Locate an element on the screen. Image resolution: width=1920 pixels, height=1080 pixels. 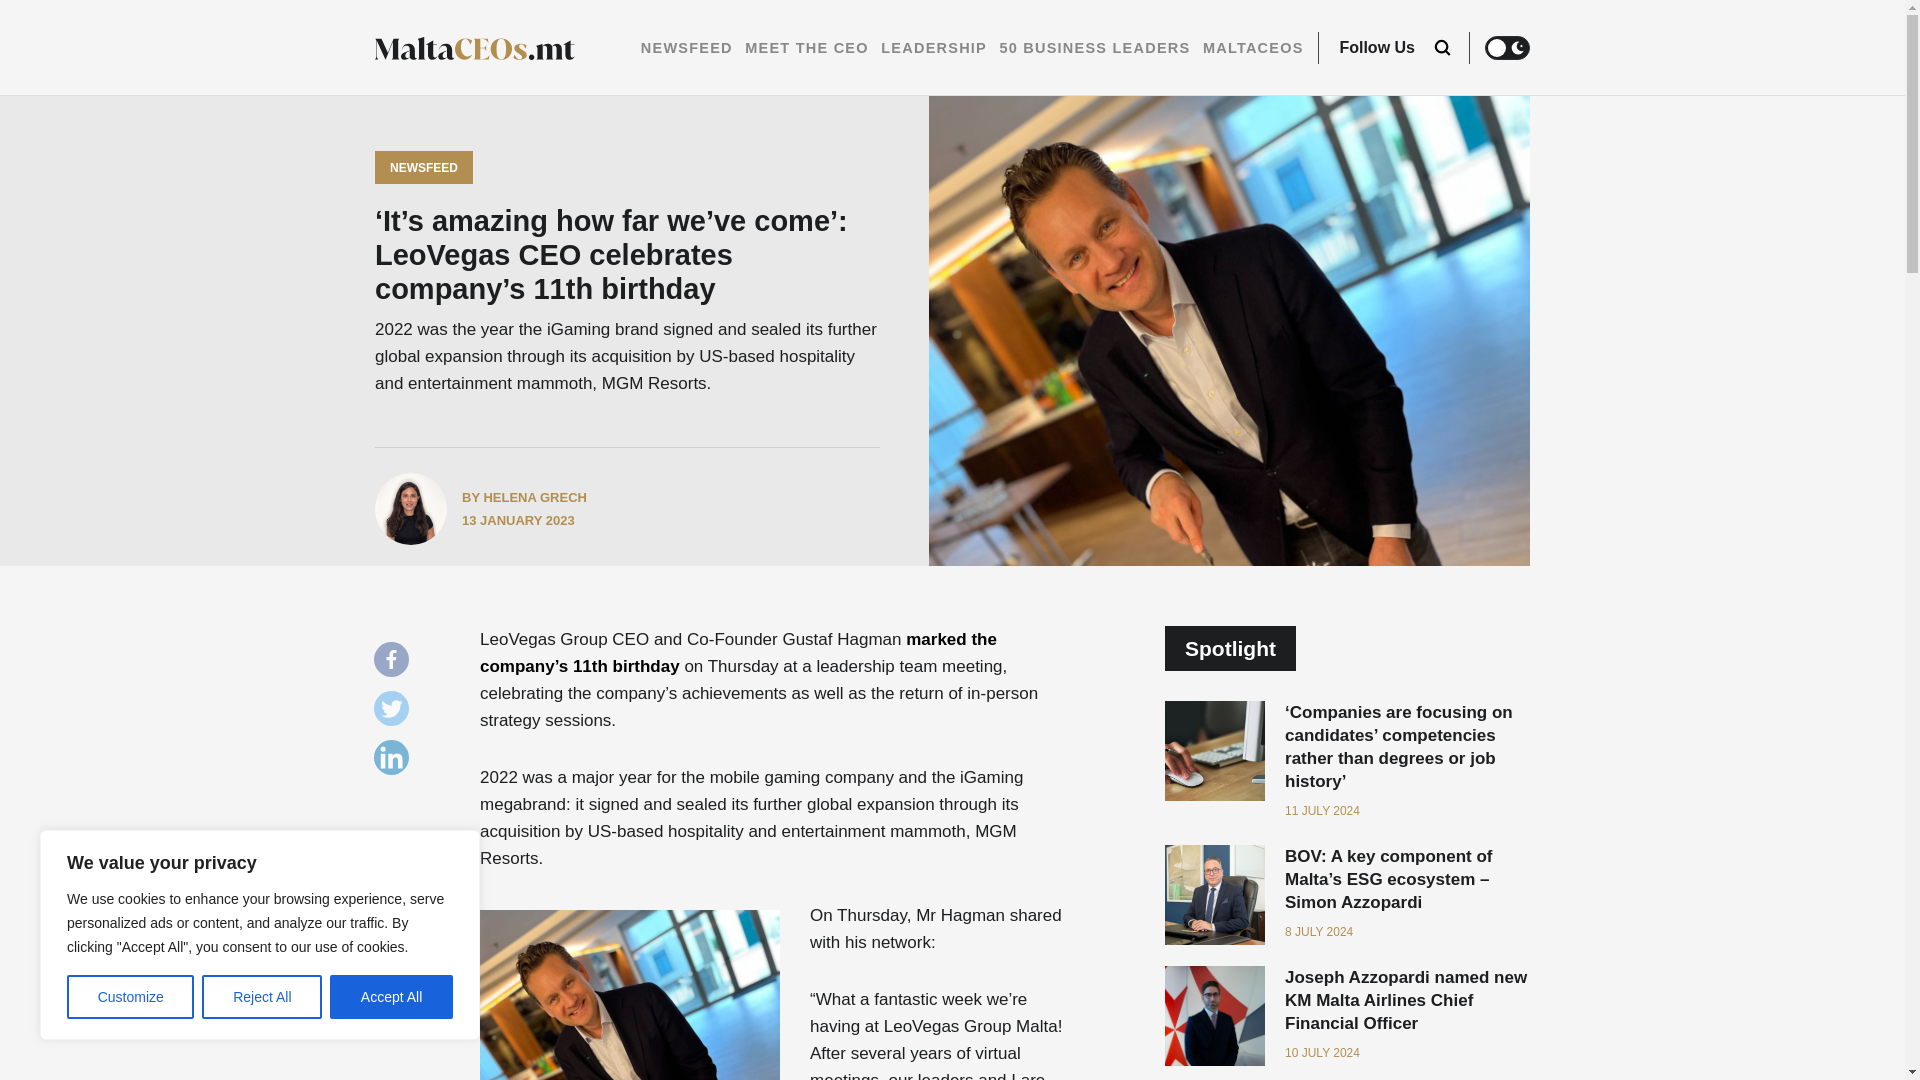
50 BUSINESS LEADERS is located at coordinates (1094, 48).